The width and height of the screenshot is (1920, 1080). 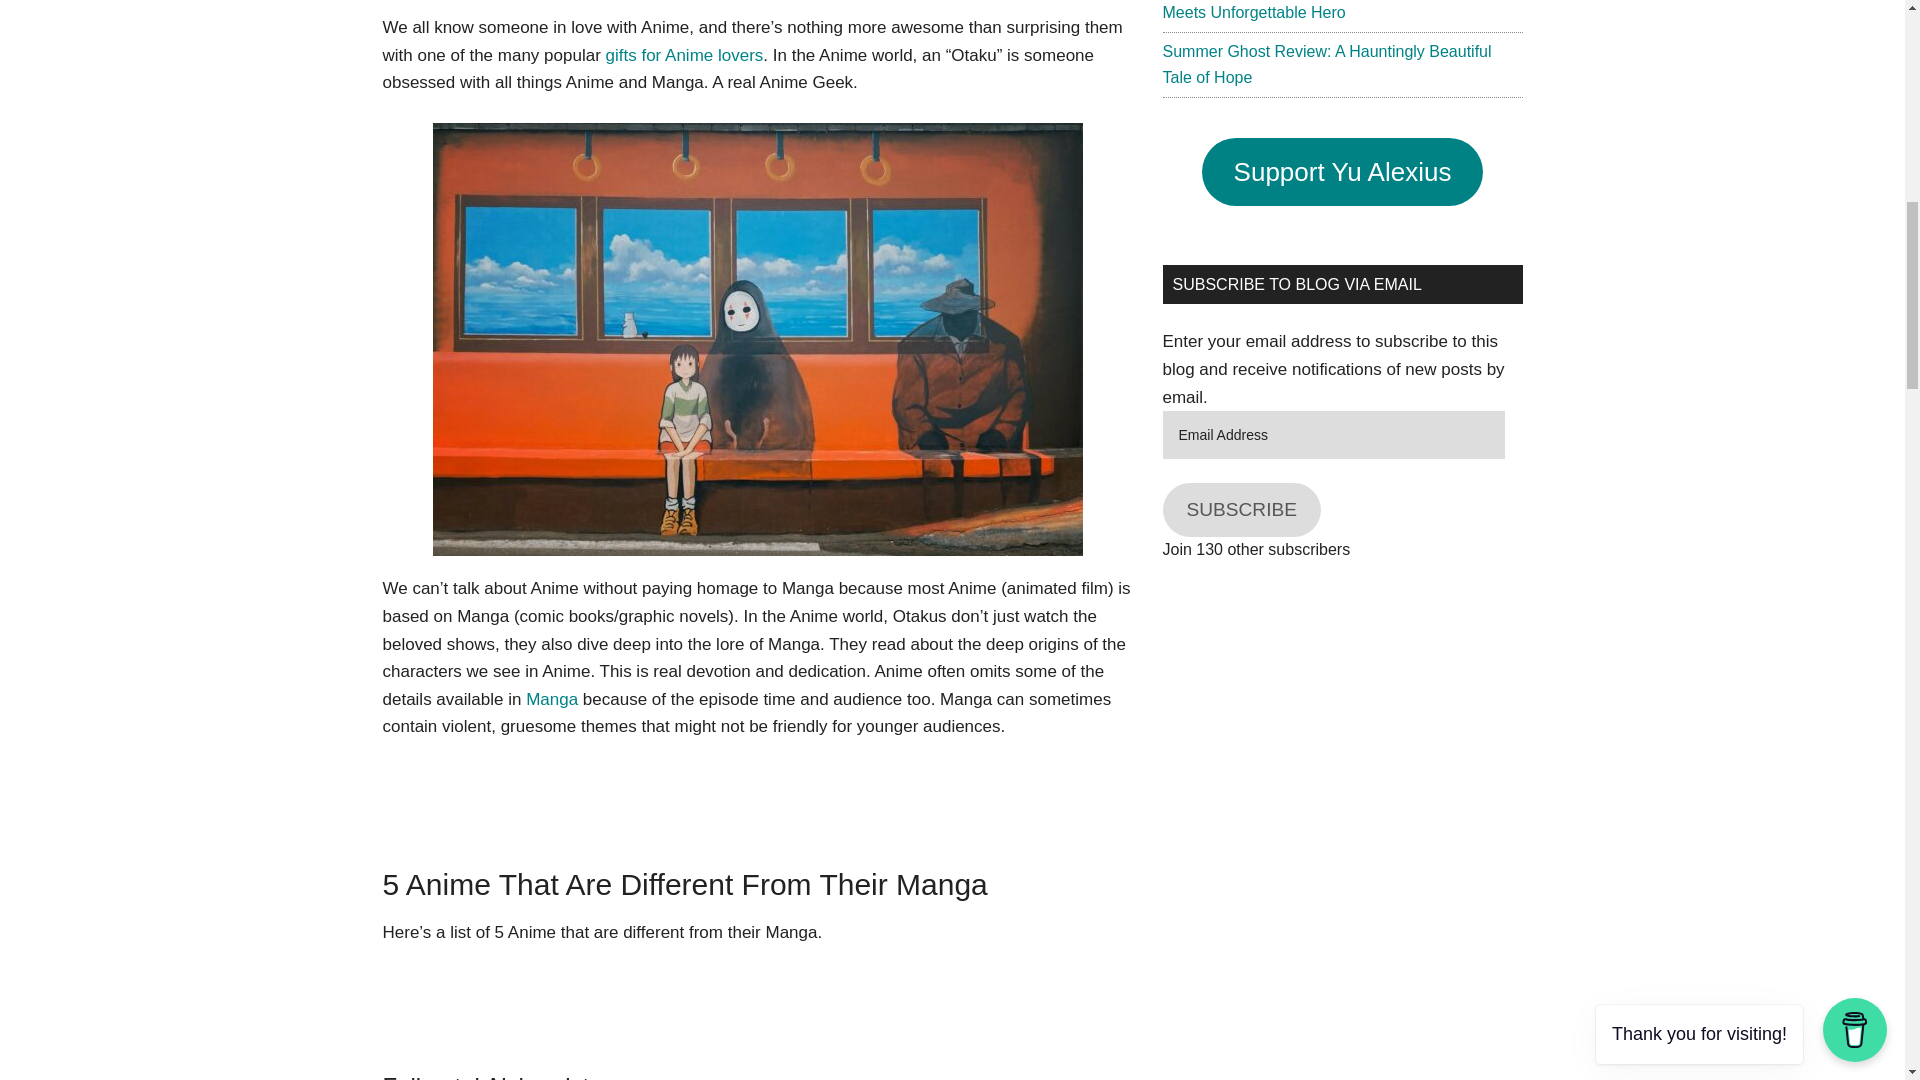 What do you see at coordinates (1240, 509) in the screenshot?
I see `SUBSCRIBE` at bounding box center [1240, 509].